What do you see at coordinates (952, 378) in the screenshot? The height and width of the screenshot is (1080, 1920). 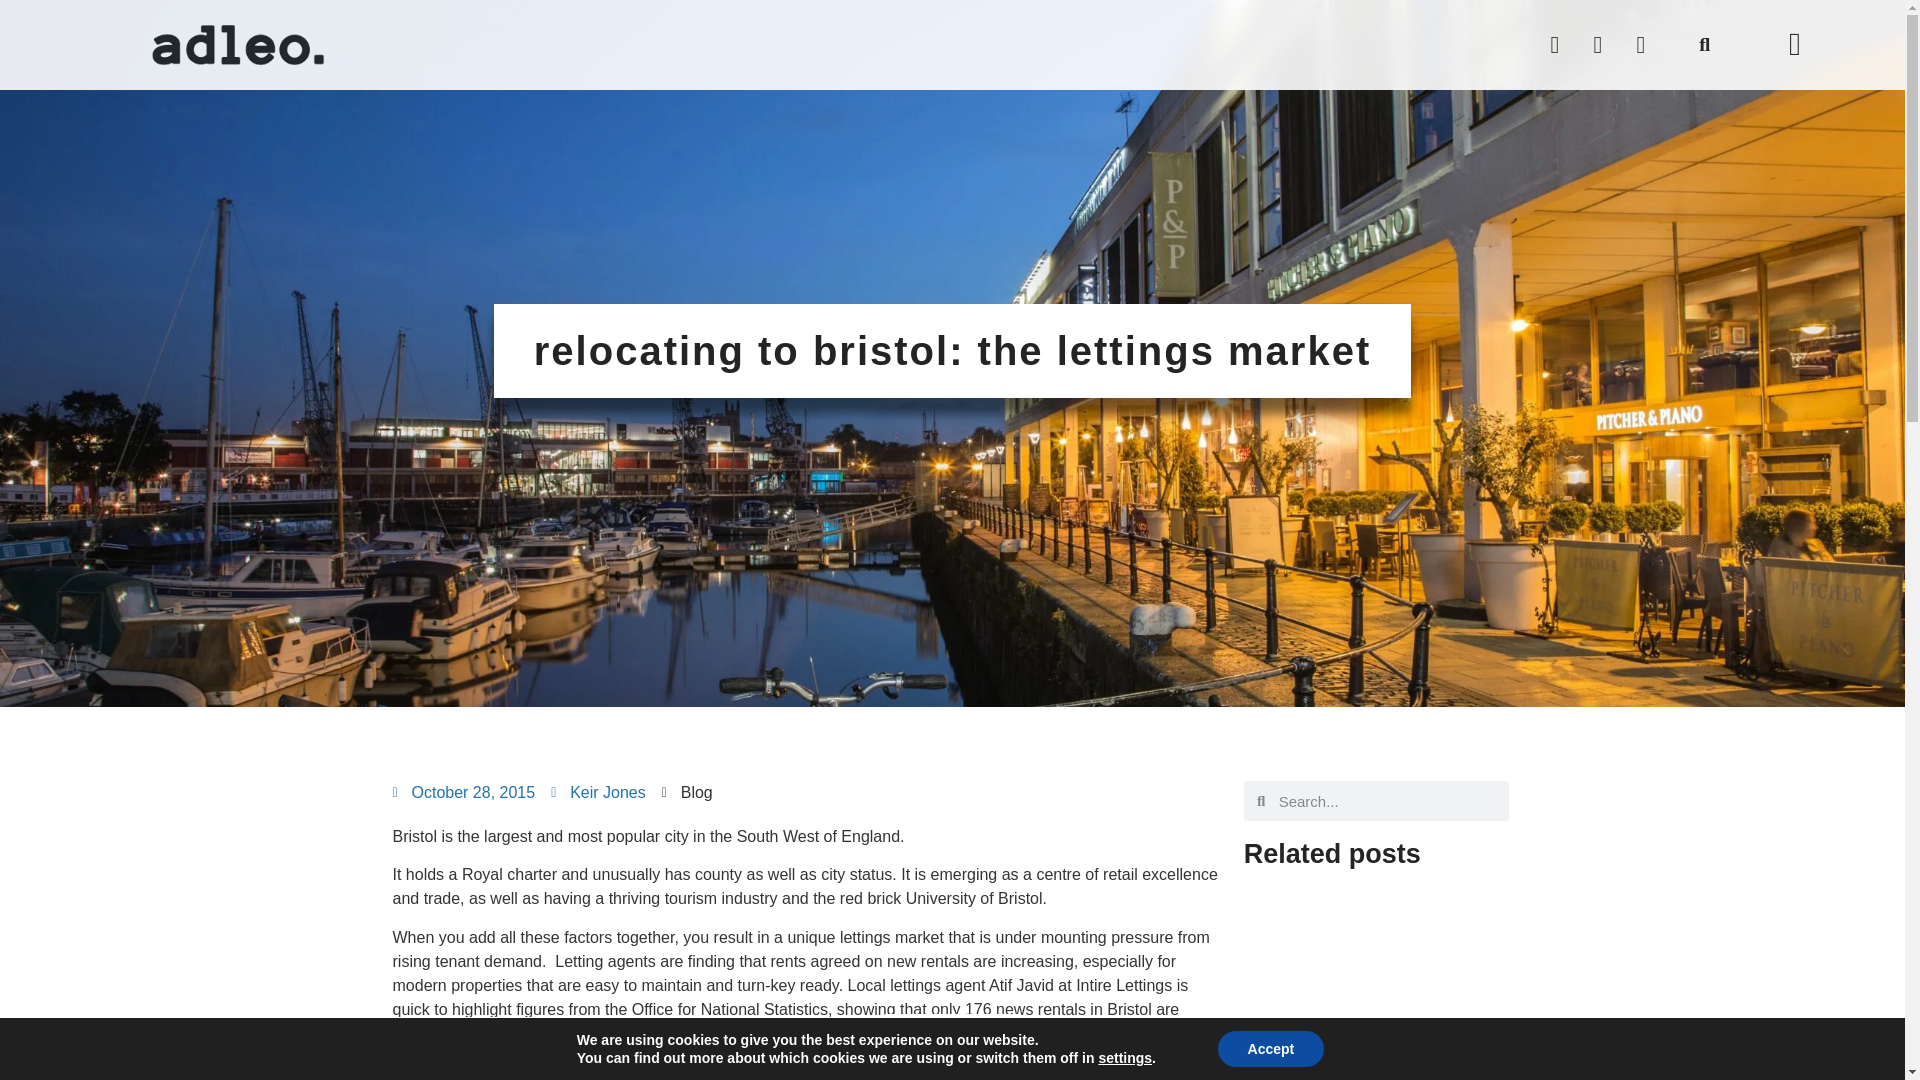 I see `relocating to bristol: the lettings market` at bounding box center [952, 378].